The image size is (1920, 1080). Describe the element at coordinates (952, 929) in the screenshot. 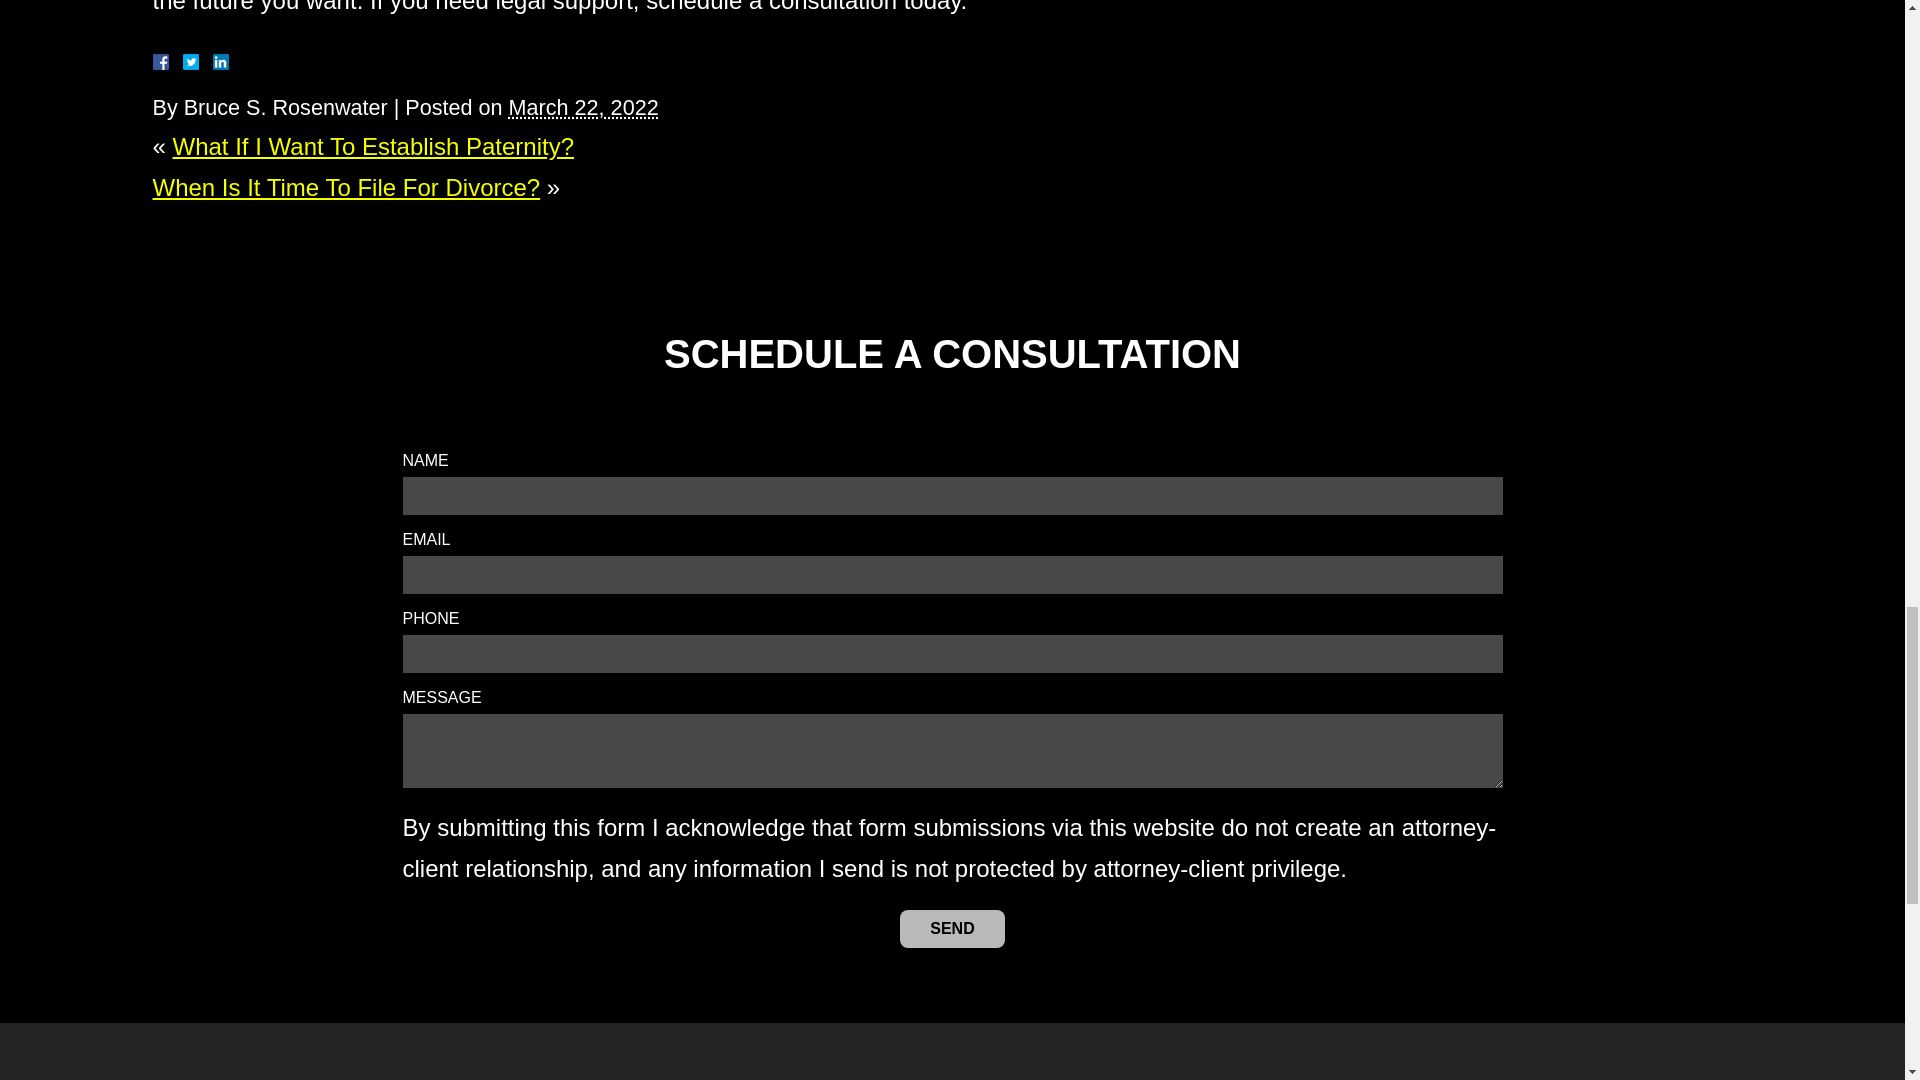

I see `Send` at that location.